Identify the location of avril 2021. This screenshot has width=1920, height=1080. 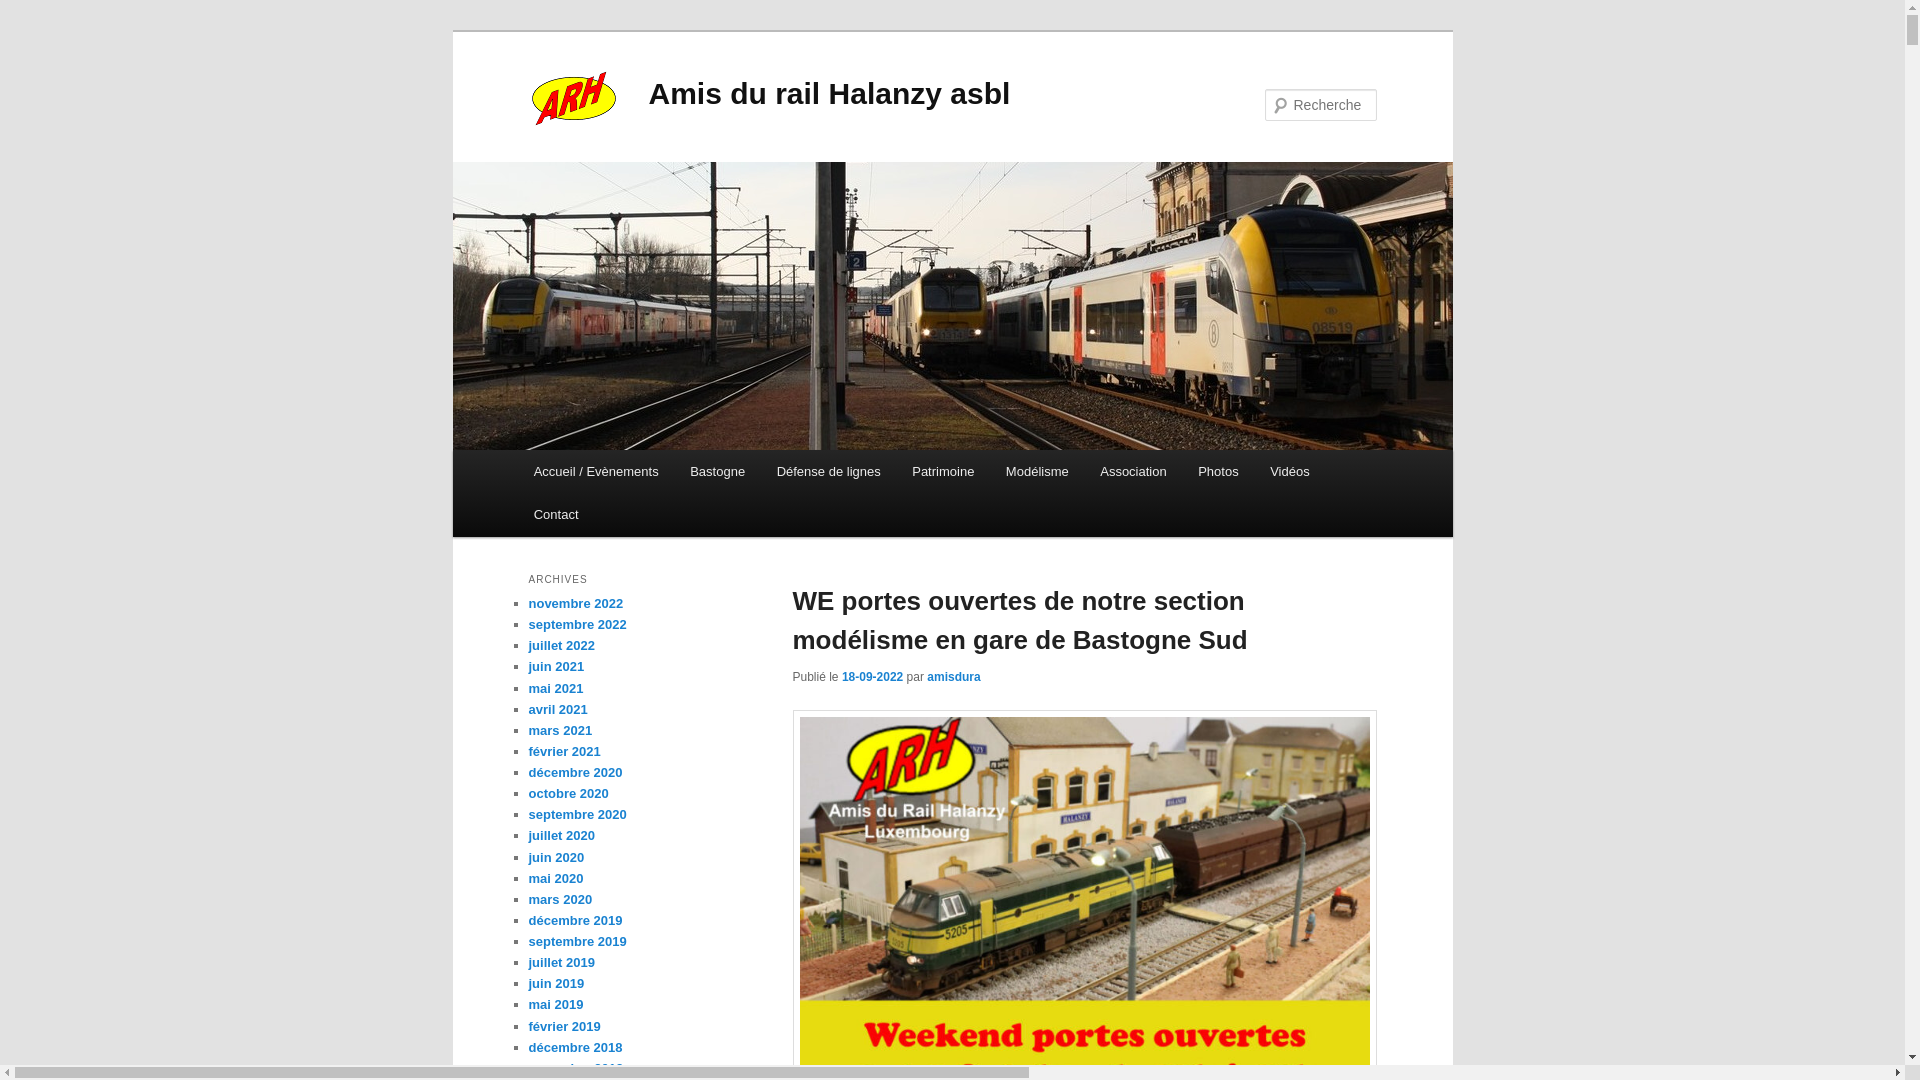
(558, 710).